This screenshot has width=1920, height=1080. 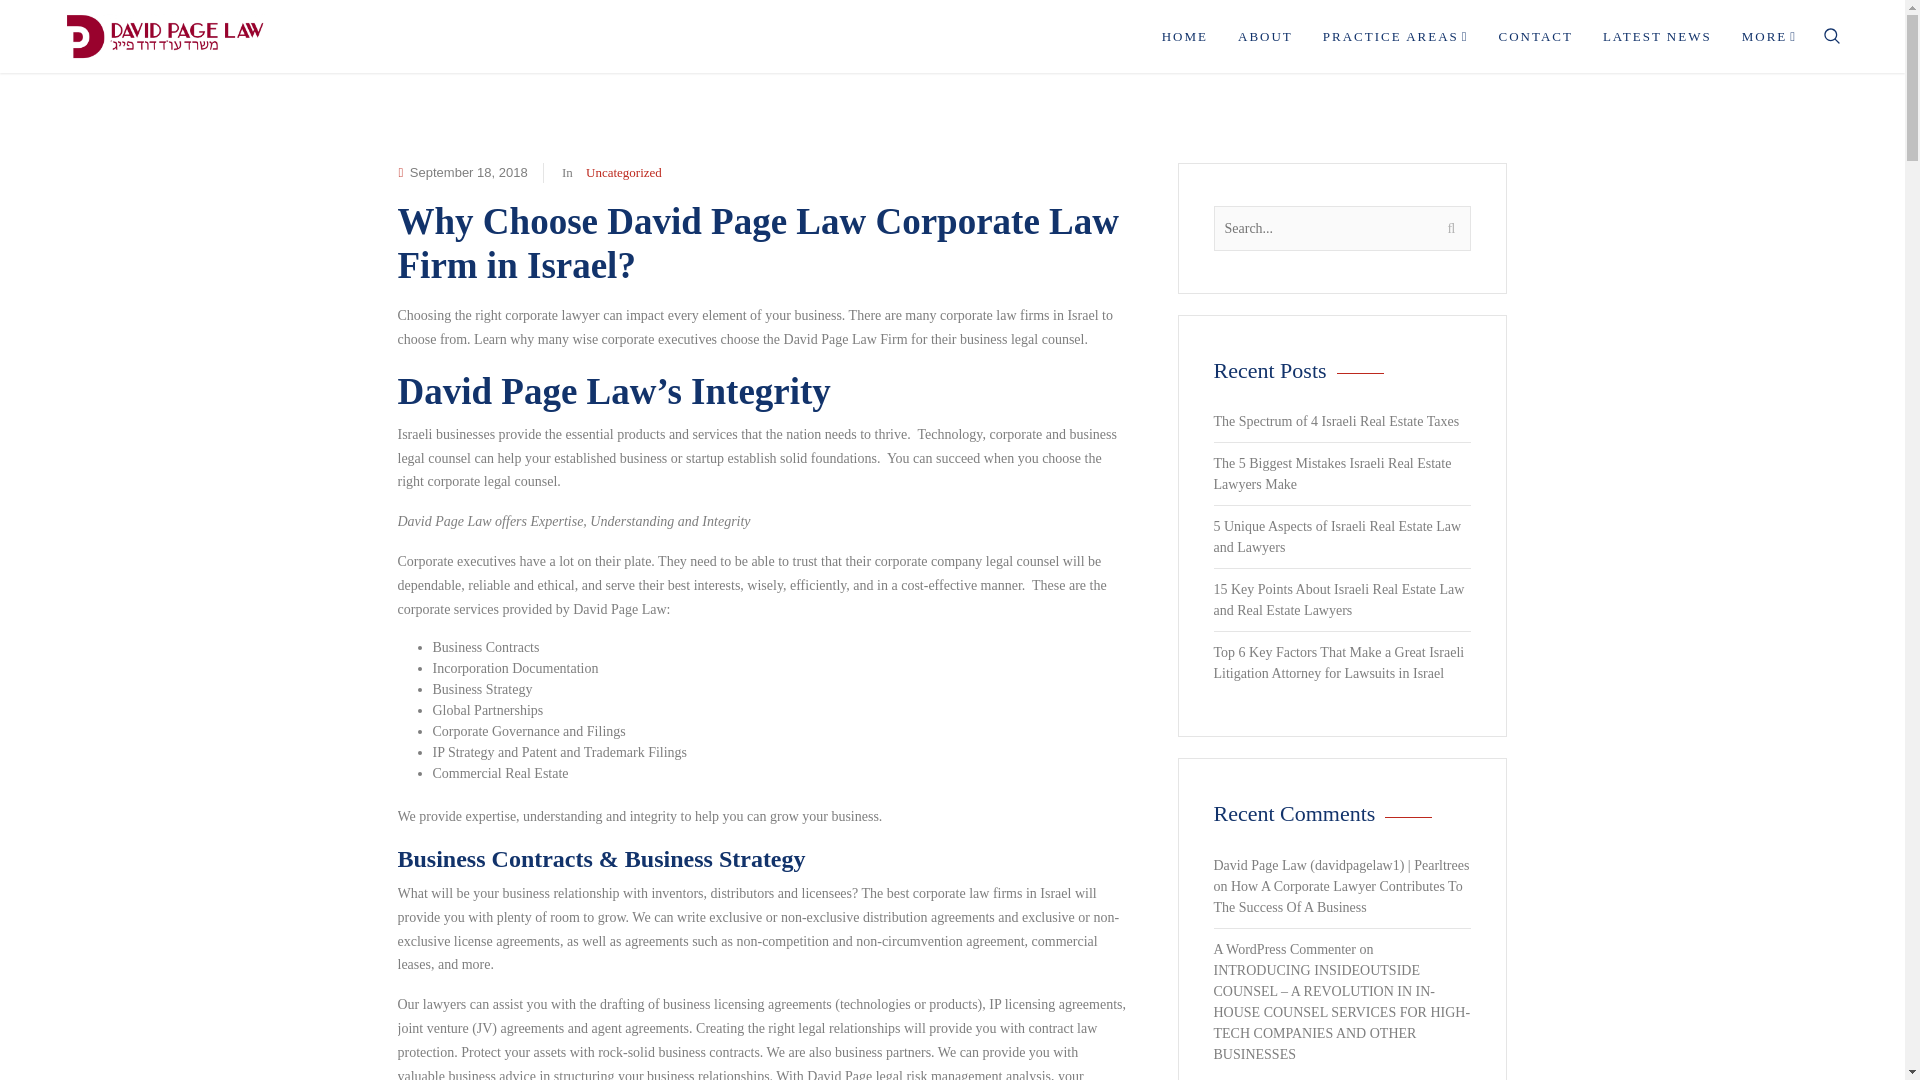 I want to click on LATEST NEWS, so click(x=1656, y=36).